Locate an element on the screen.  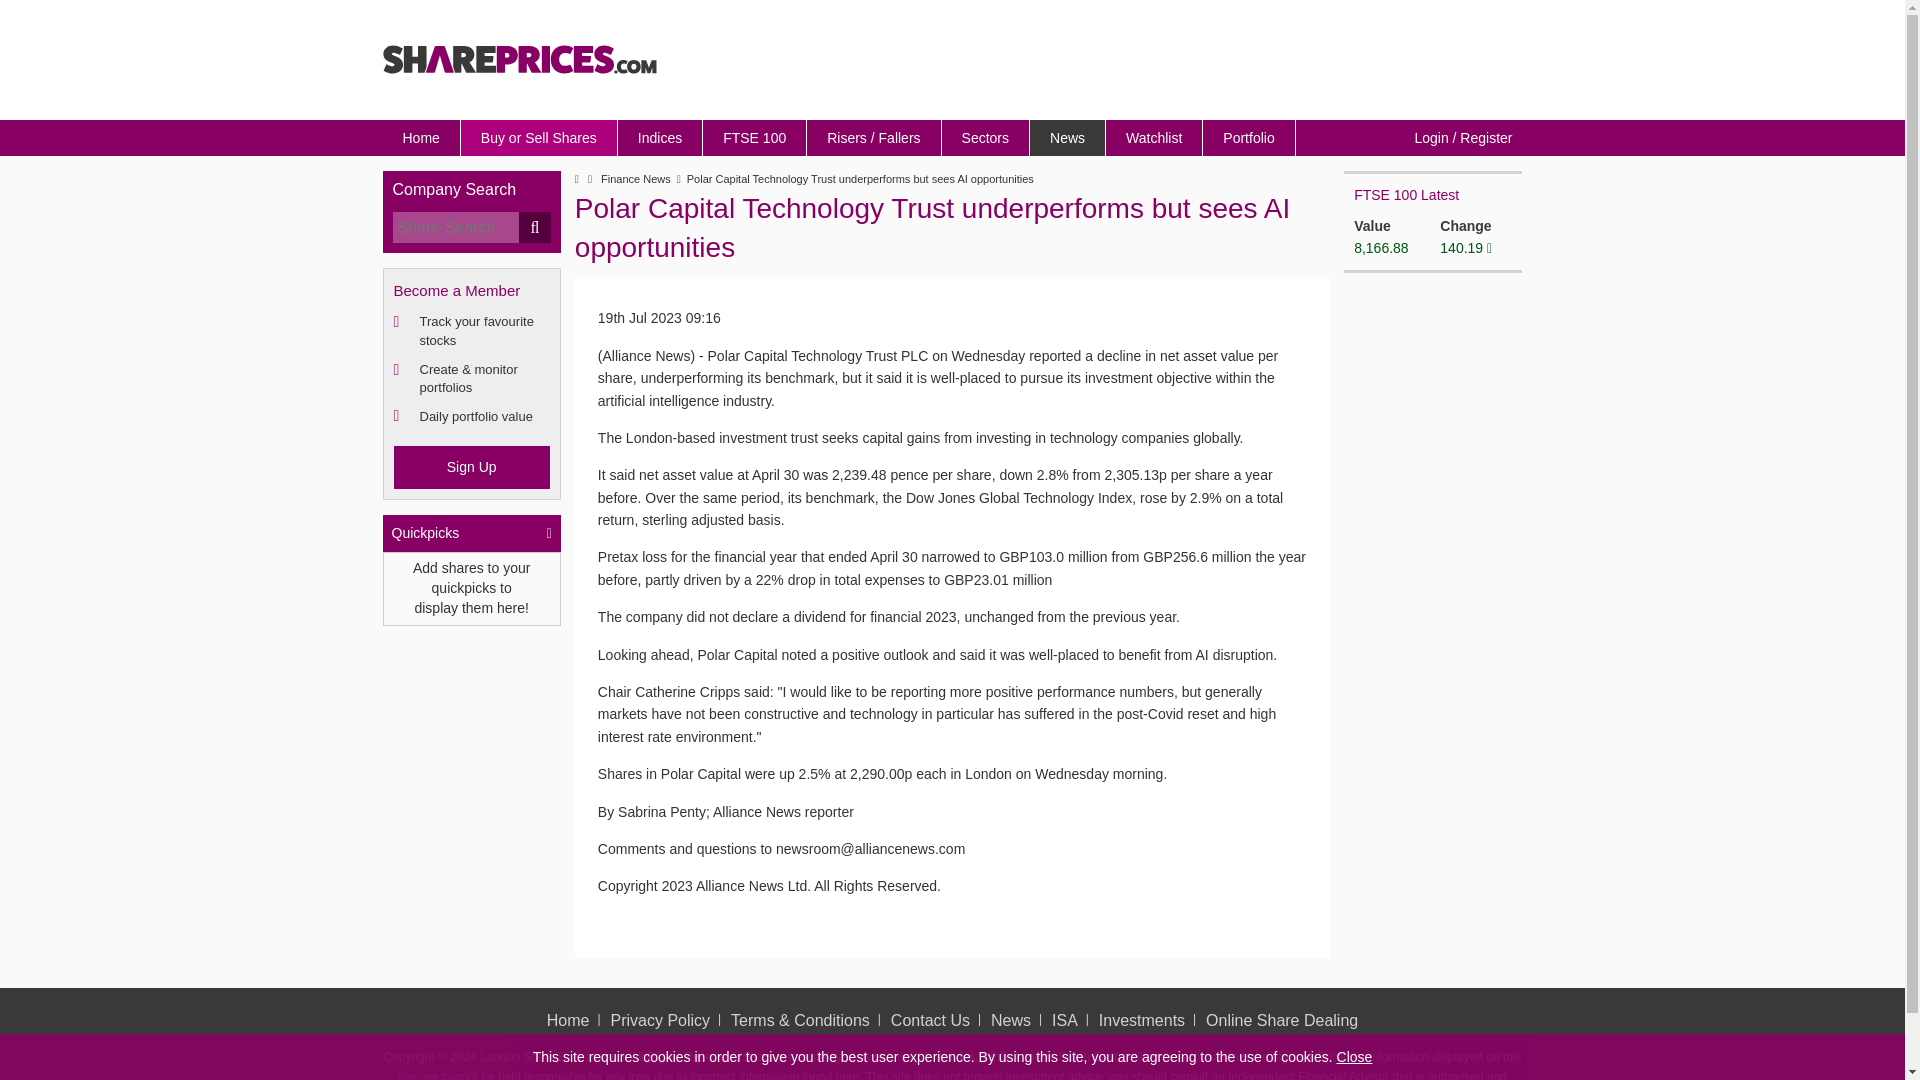
Close is located at coordinates (1354, 1056).